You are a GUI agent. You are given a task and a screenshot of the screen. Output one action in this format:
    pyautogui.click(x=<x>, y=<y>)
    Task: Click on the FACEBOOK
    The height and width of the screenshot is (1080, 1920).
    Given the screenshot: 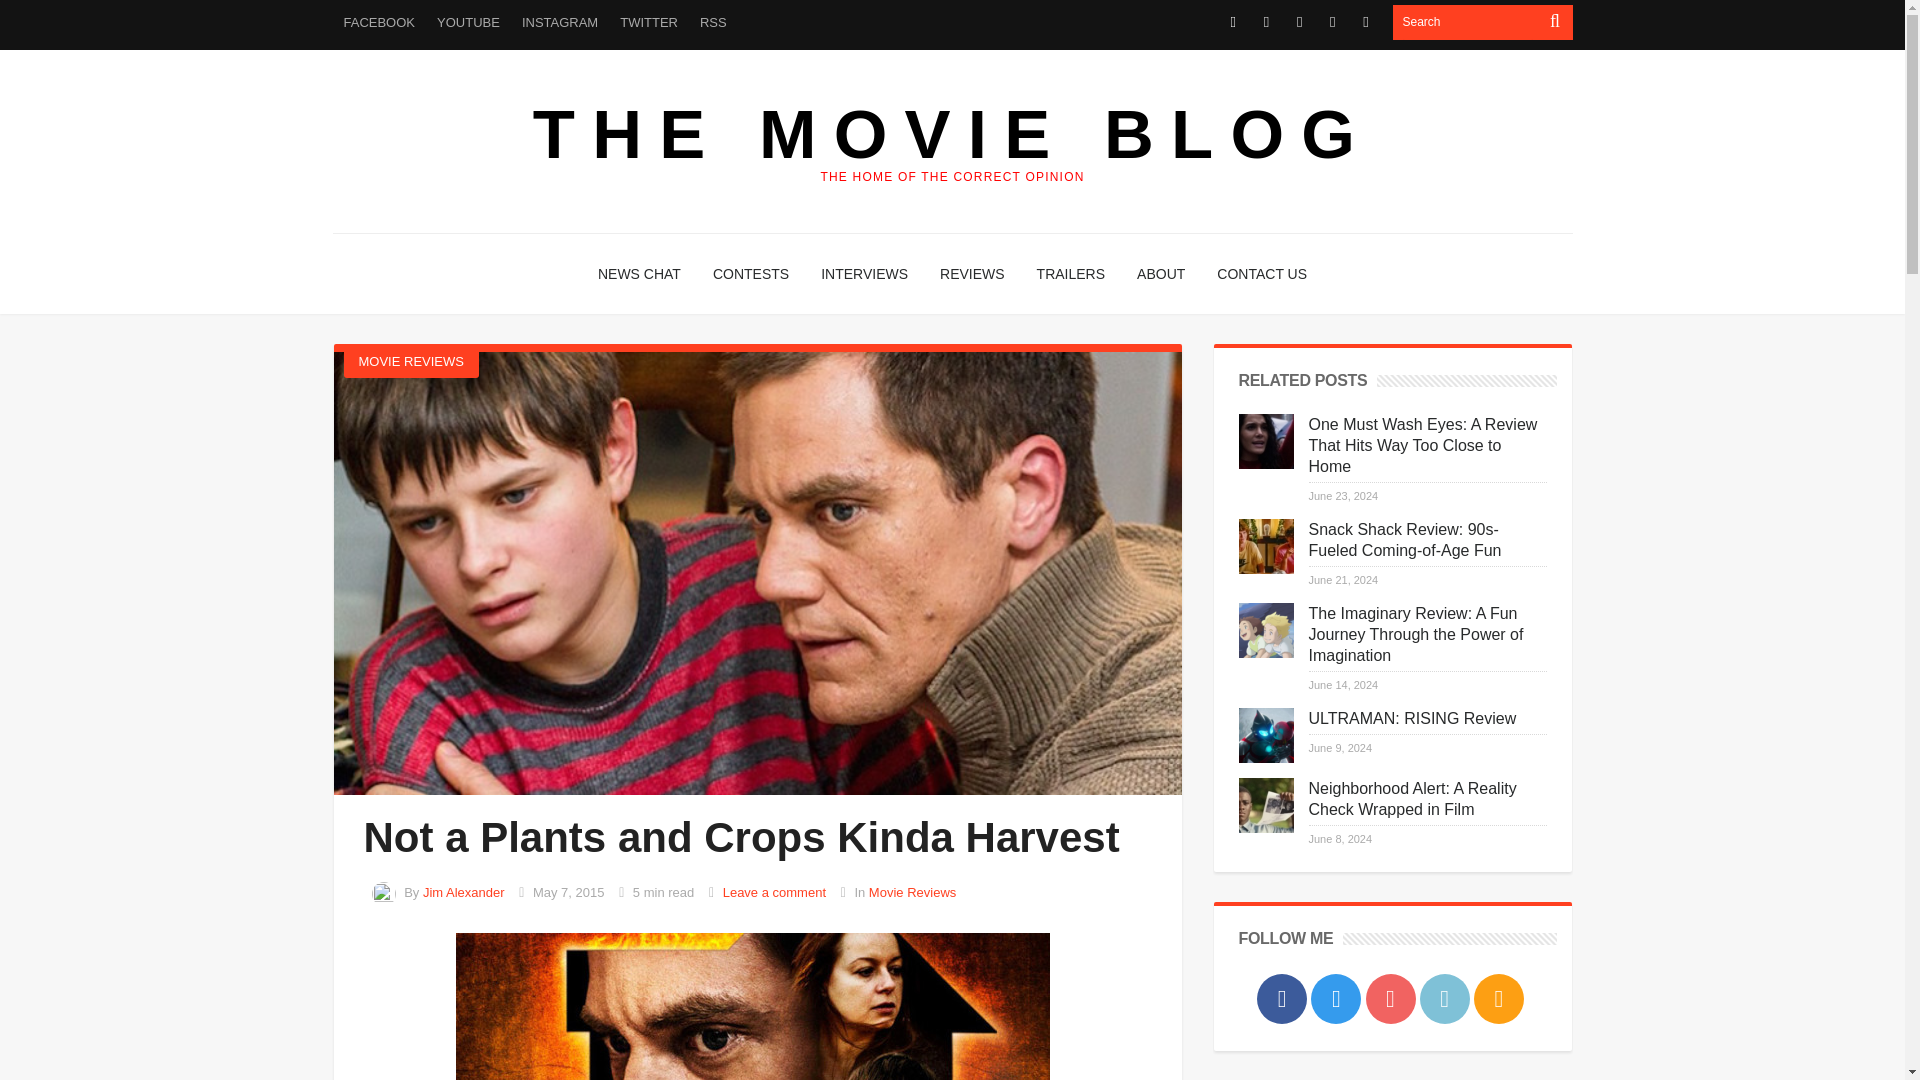 What is the action you would take?
    pyautogui.click(x=379, y=22)
    